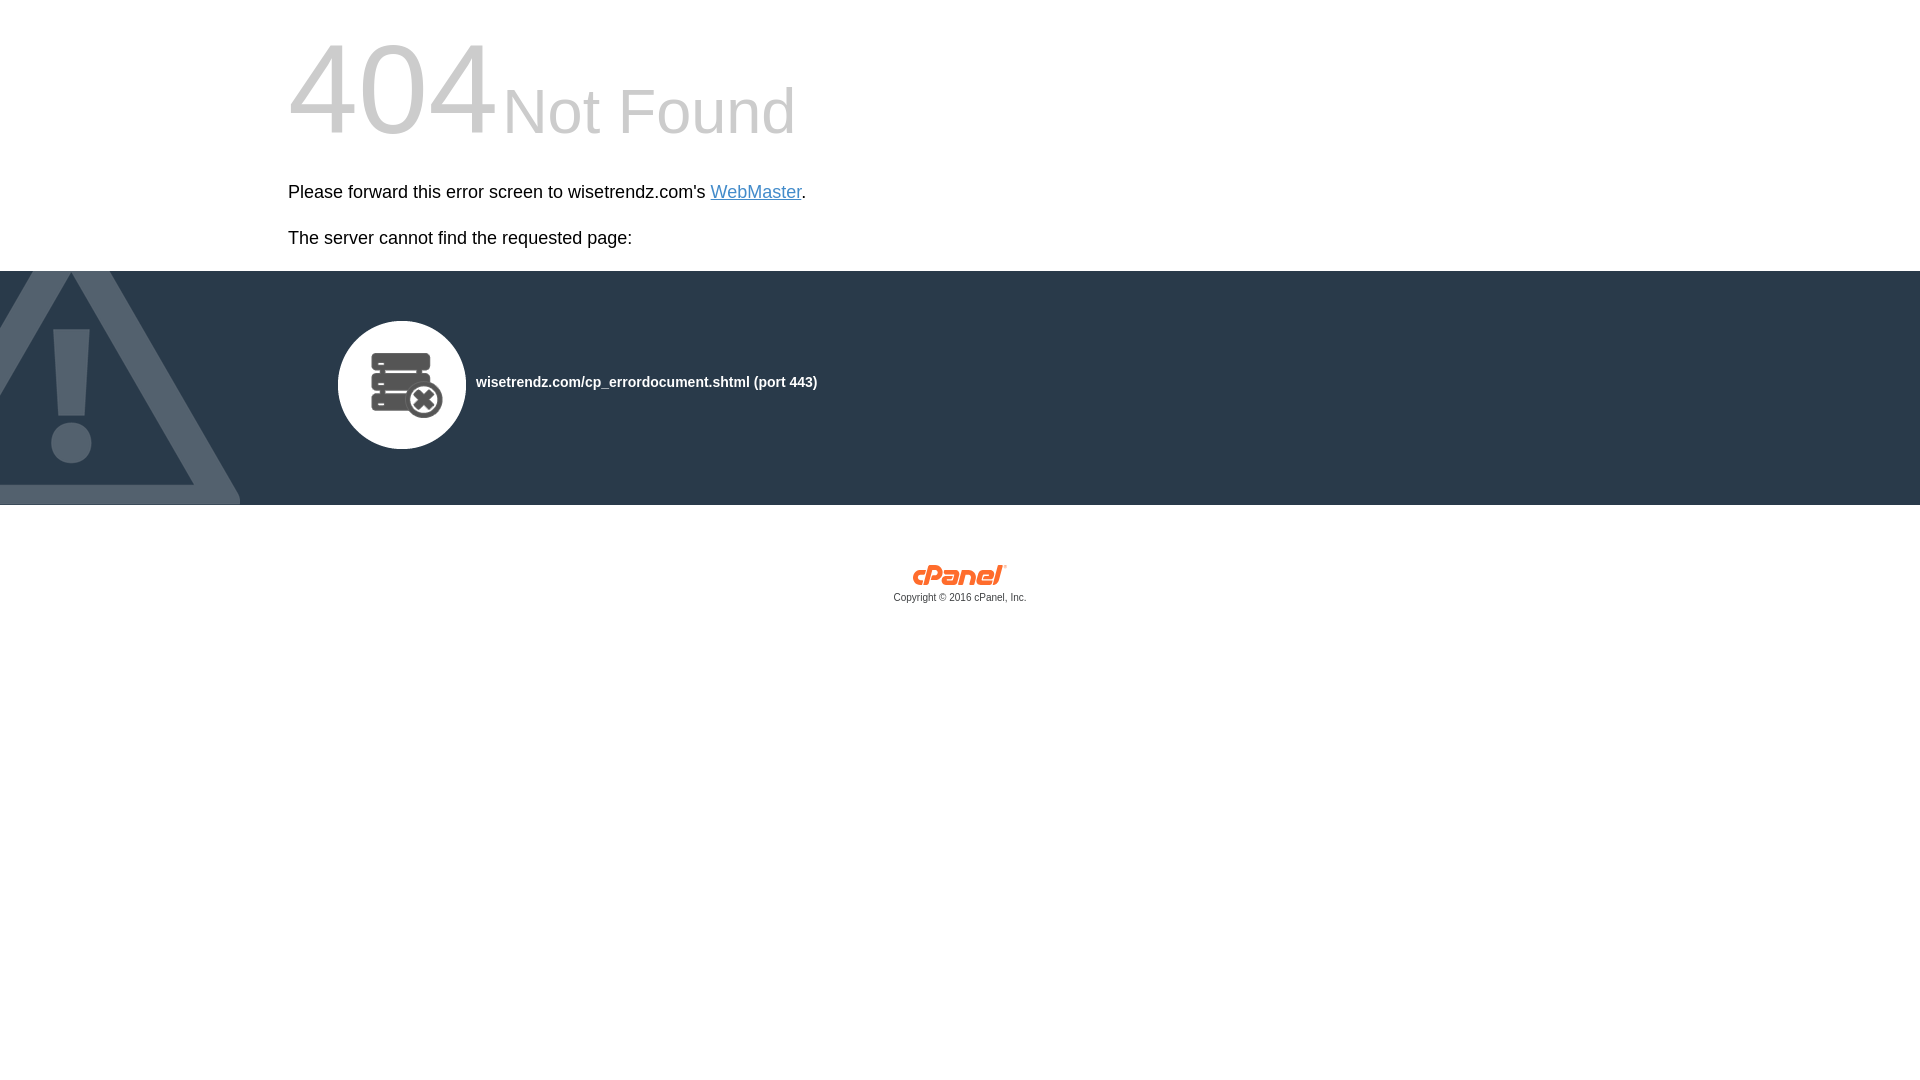  What do you see at coordinates (756, 192) in the screenshot?
I see `WebMaster` at bounding box center [756, 192].